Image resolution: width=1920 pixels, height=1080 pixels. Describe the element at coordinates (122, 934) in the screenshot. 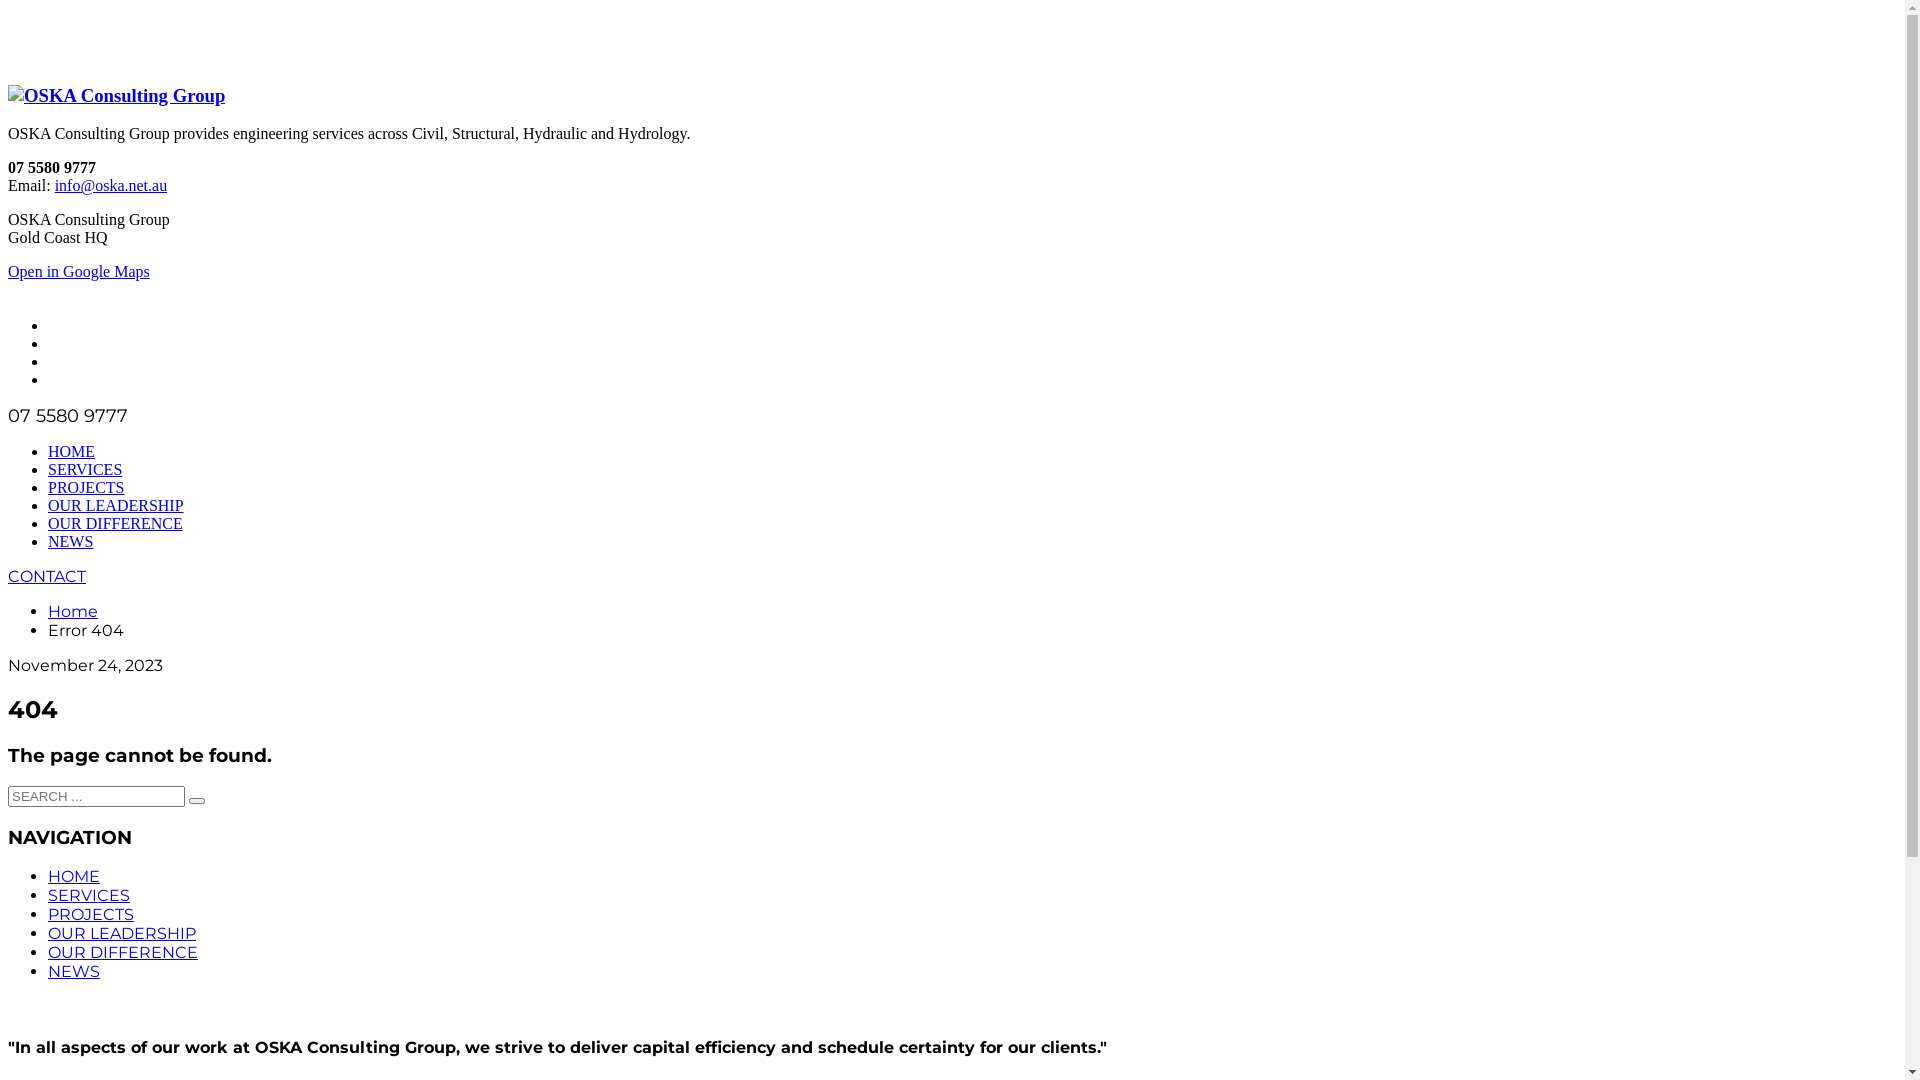

I see `OUR LEADERSHIP` at that location.